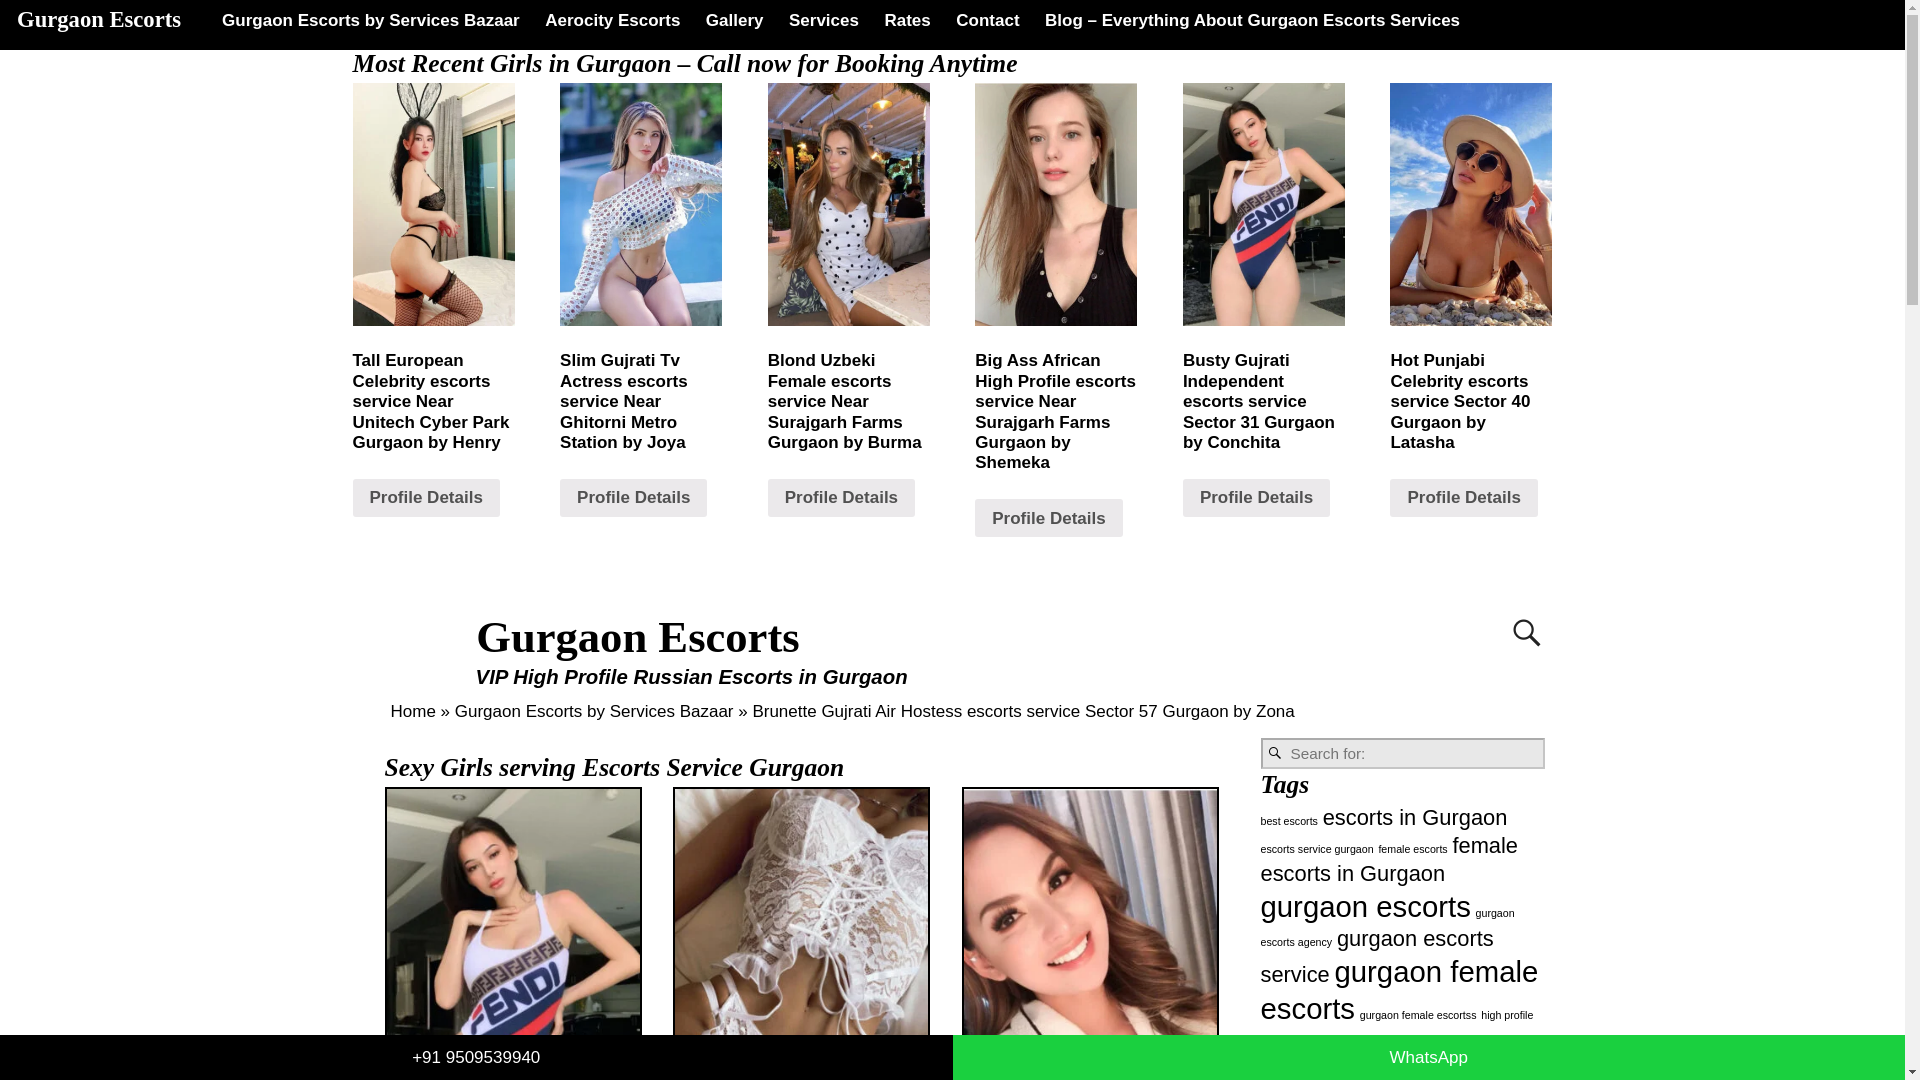 The height and width of the screenshot is (1080, 1920). Describe the element at coordinates (638, 637) in the screenshot. I see `Gurgaon Escorts` at that location.